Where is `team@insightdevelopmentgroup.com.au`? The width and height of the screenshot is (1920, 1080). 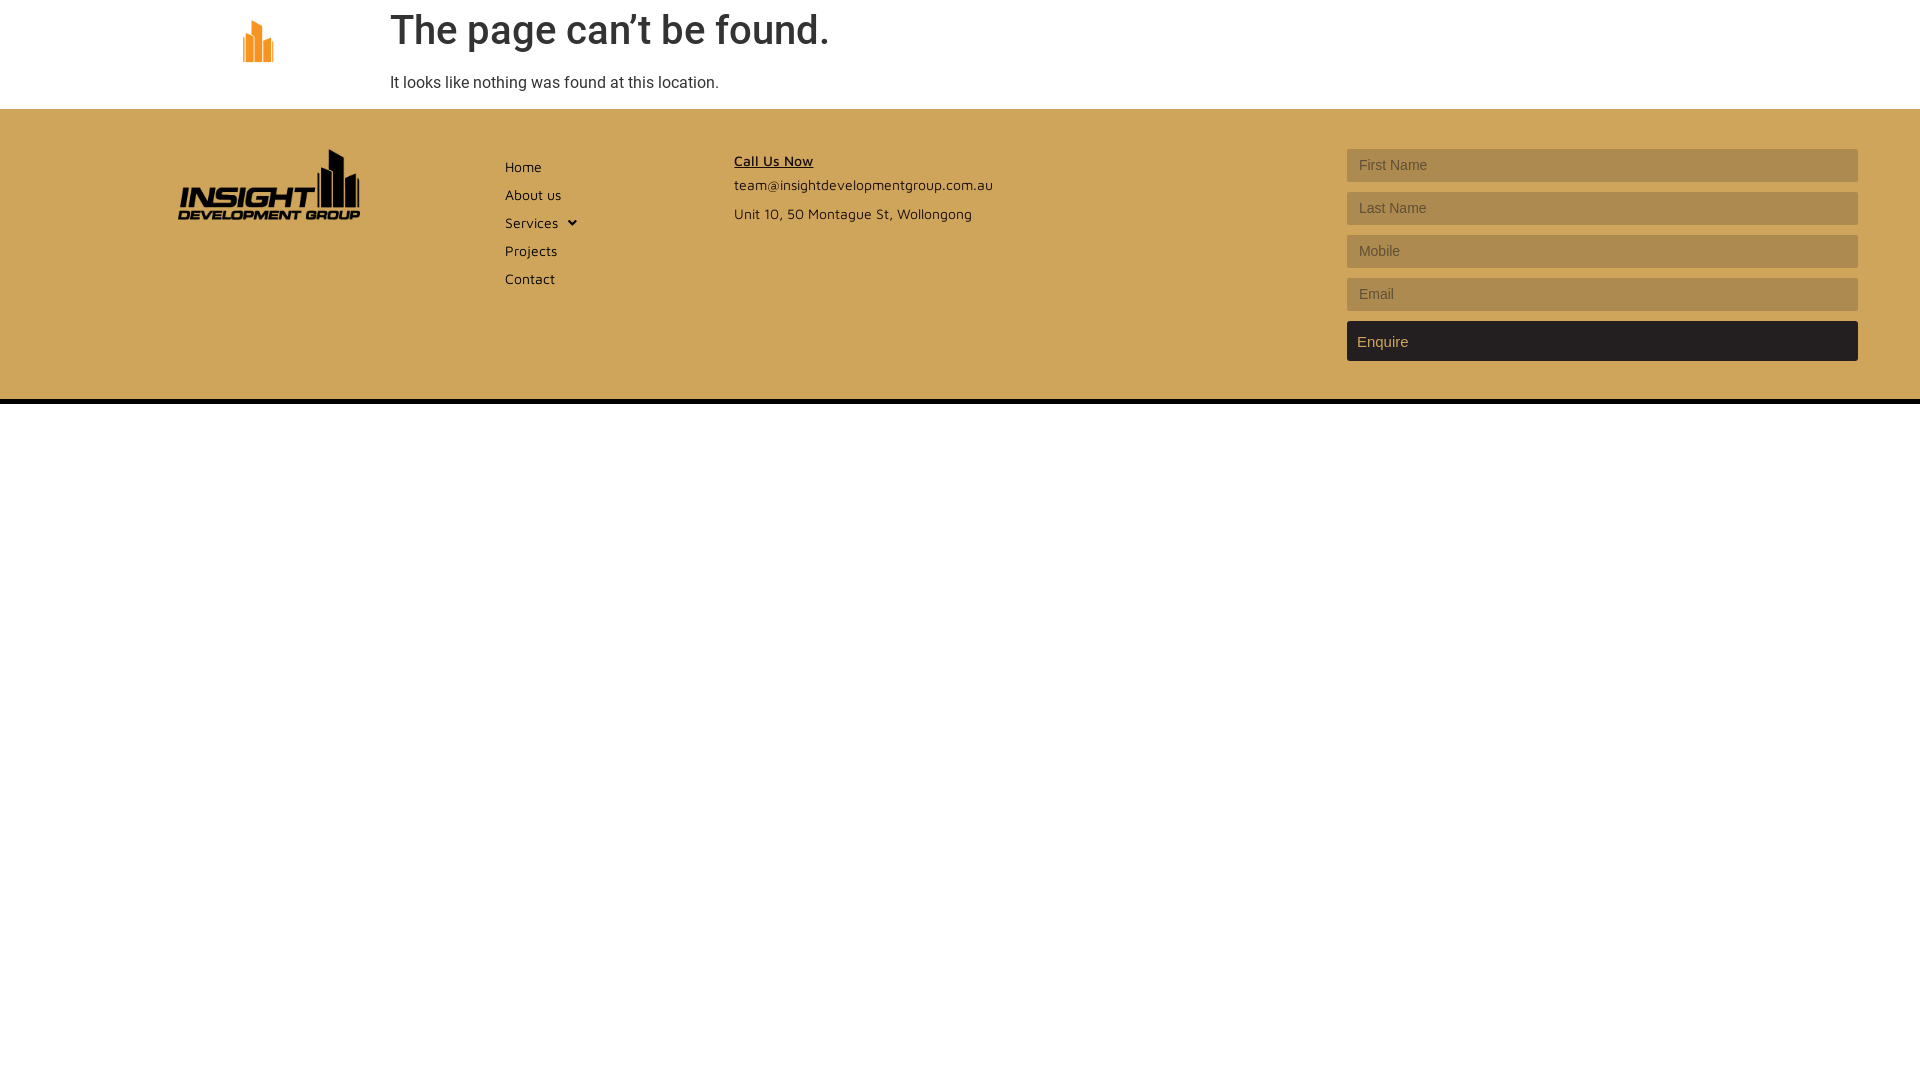
team@insightdevelopmentgroup.com.au is located at coordinates (864, 184).